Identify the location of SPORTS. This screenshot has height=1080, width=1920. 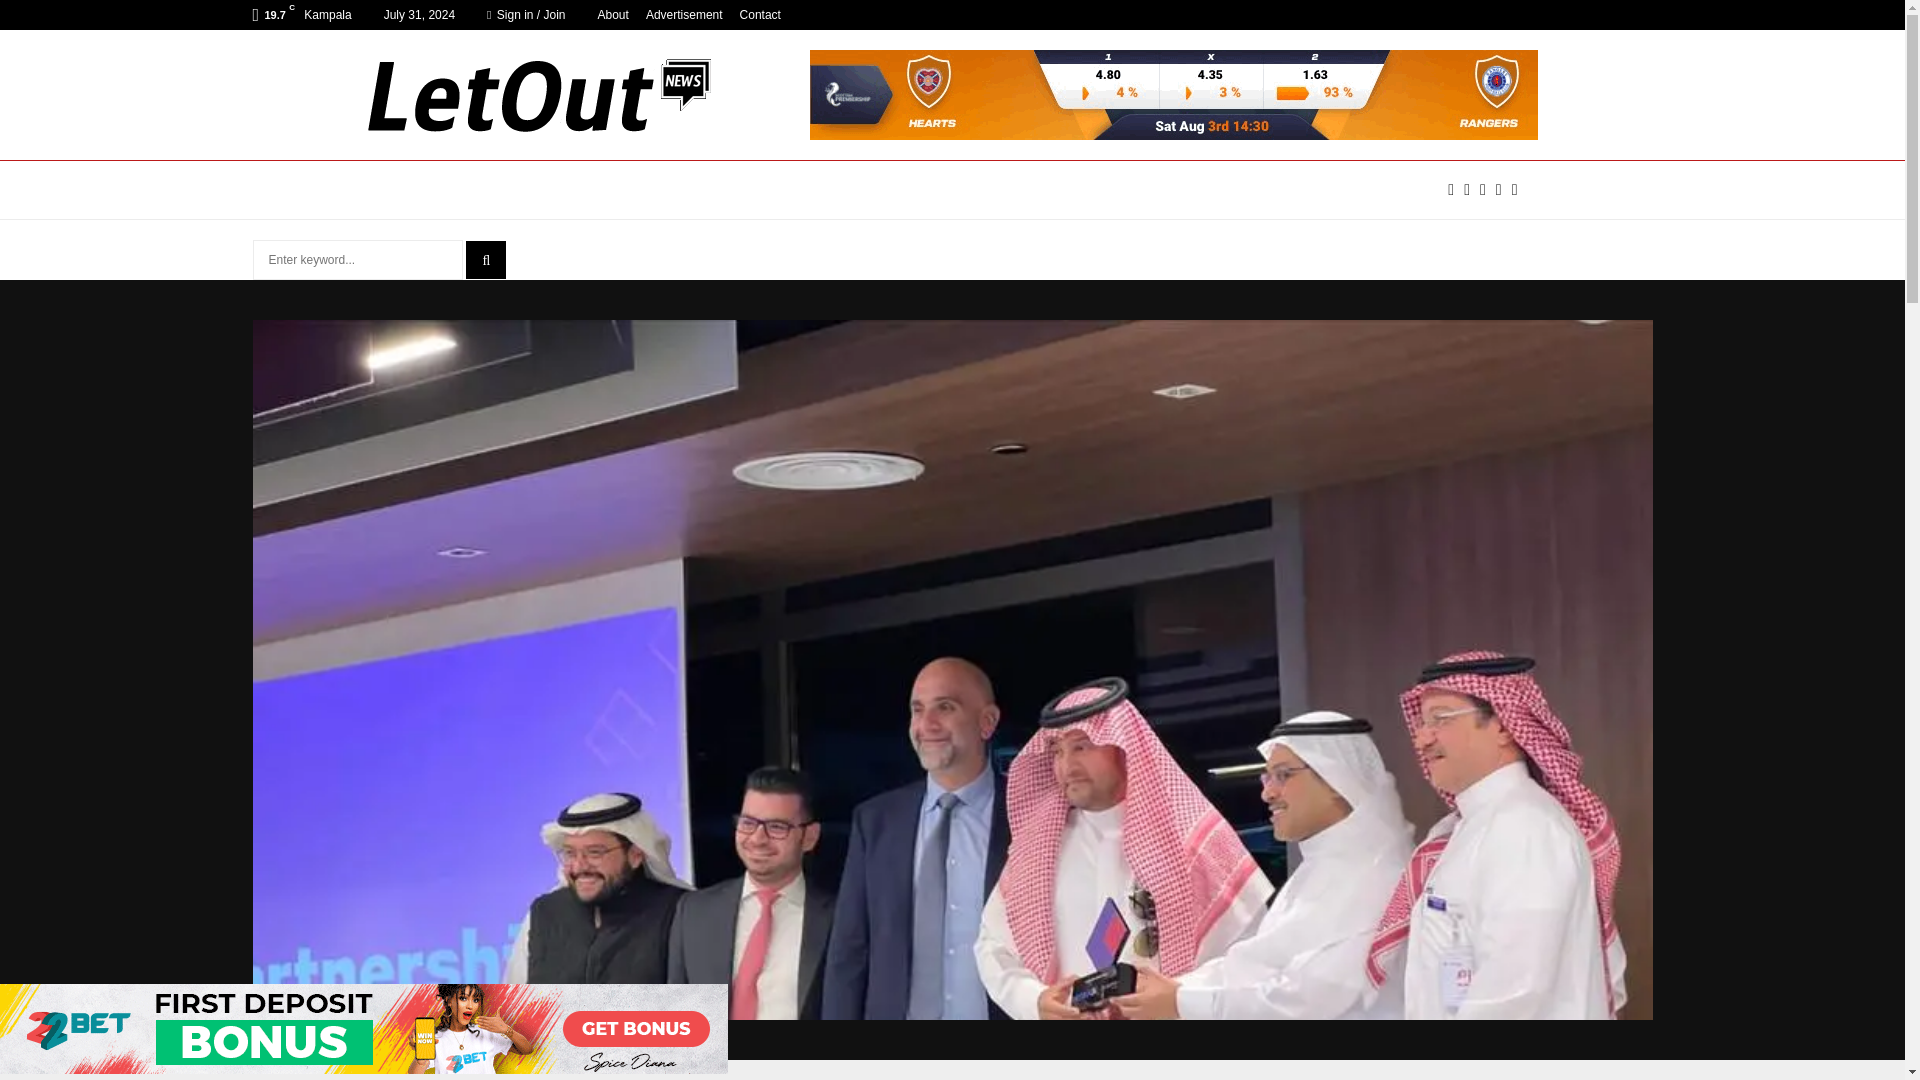
(886, 190).